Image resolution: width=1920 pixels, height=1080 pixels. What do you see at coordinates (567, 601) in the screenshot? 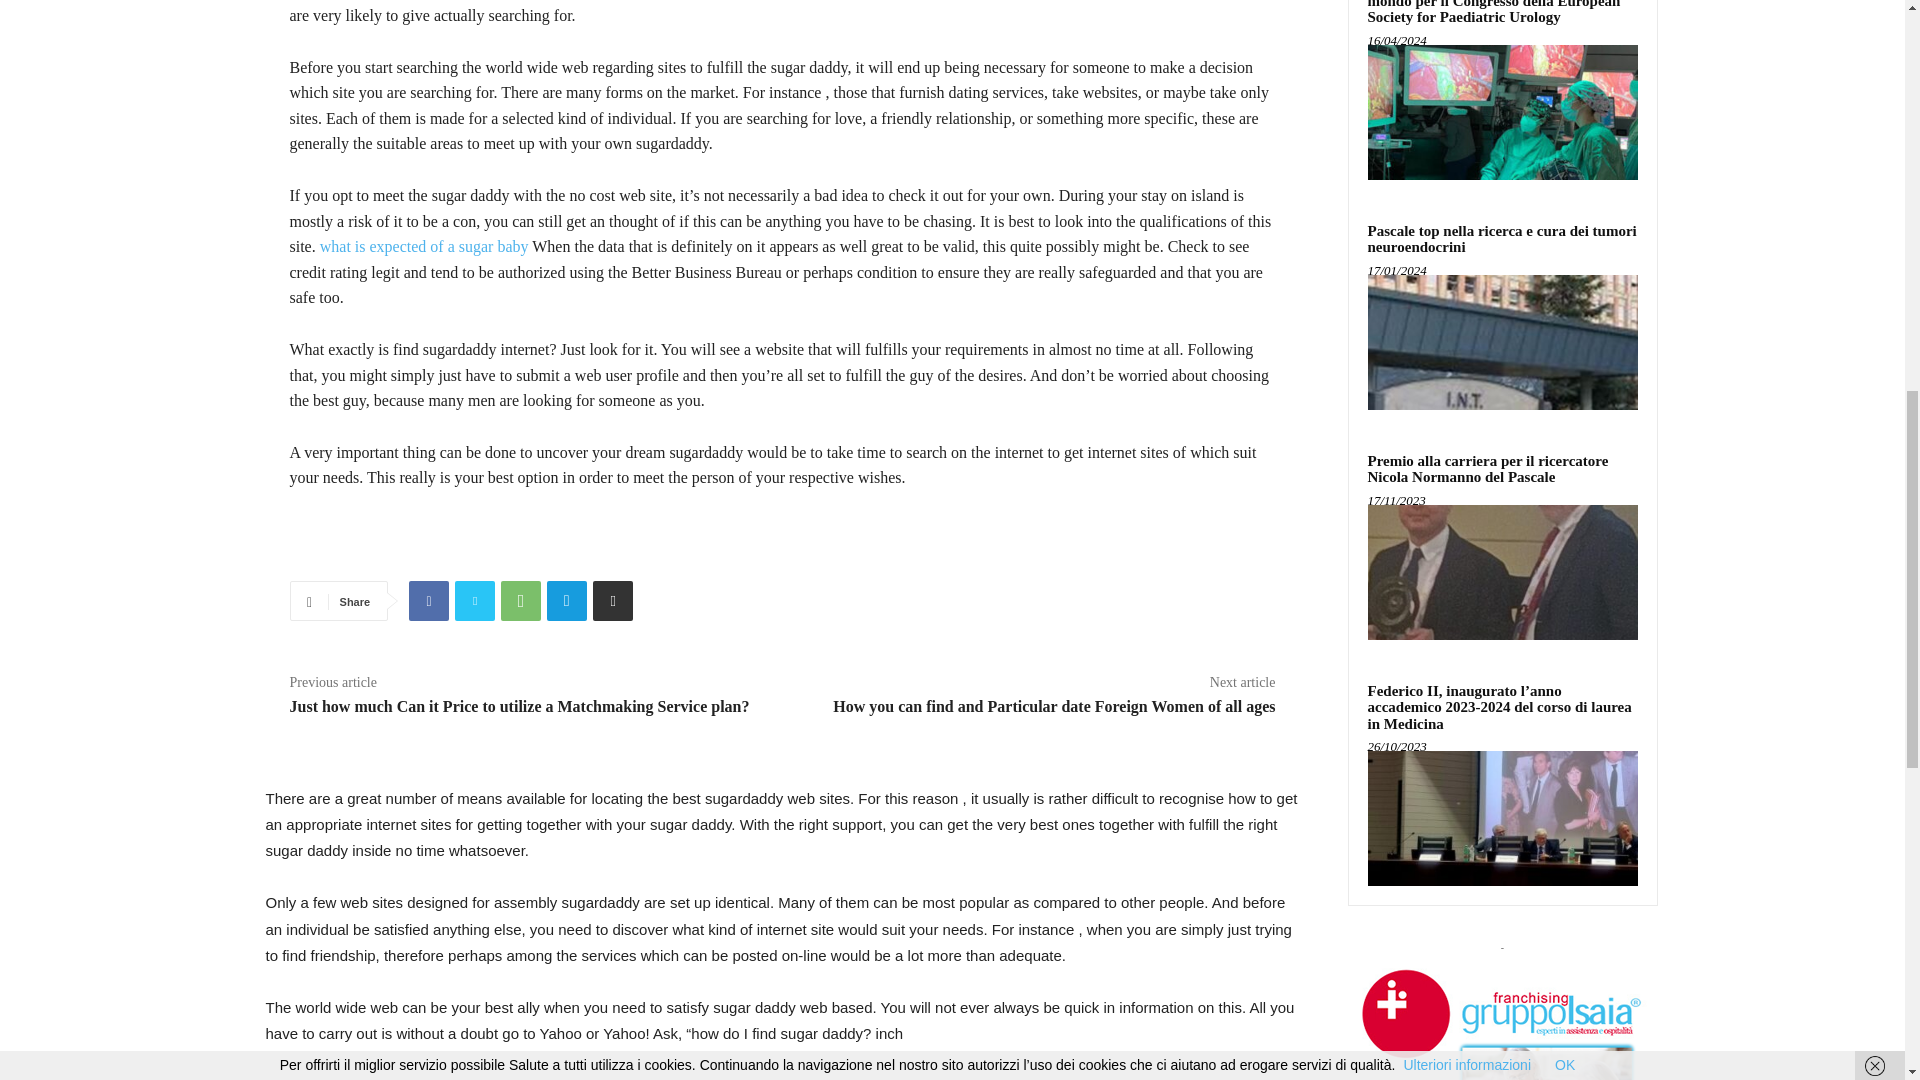
I see `Telegram` at bounding box center [567, 601].